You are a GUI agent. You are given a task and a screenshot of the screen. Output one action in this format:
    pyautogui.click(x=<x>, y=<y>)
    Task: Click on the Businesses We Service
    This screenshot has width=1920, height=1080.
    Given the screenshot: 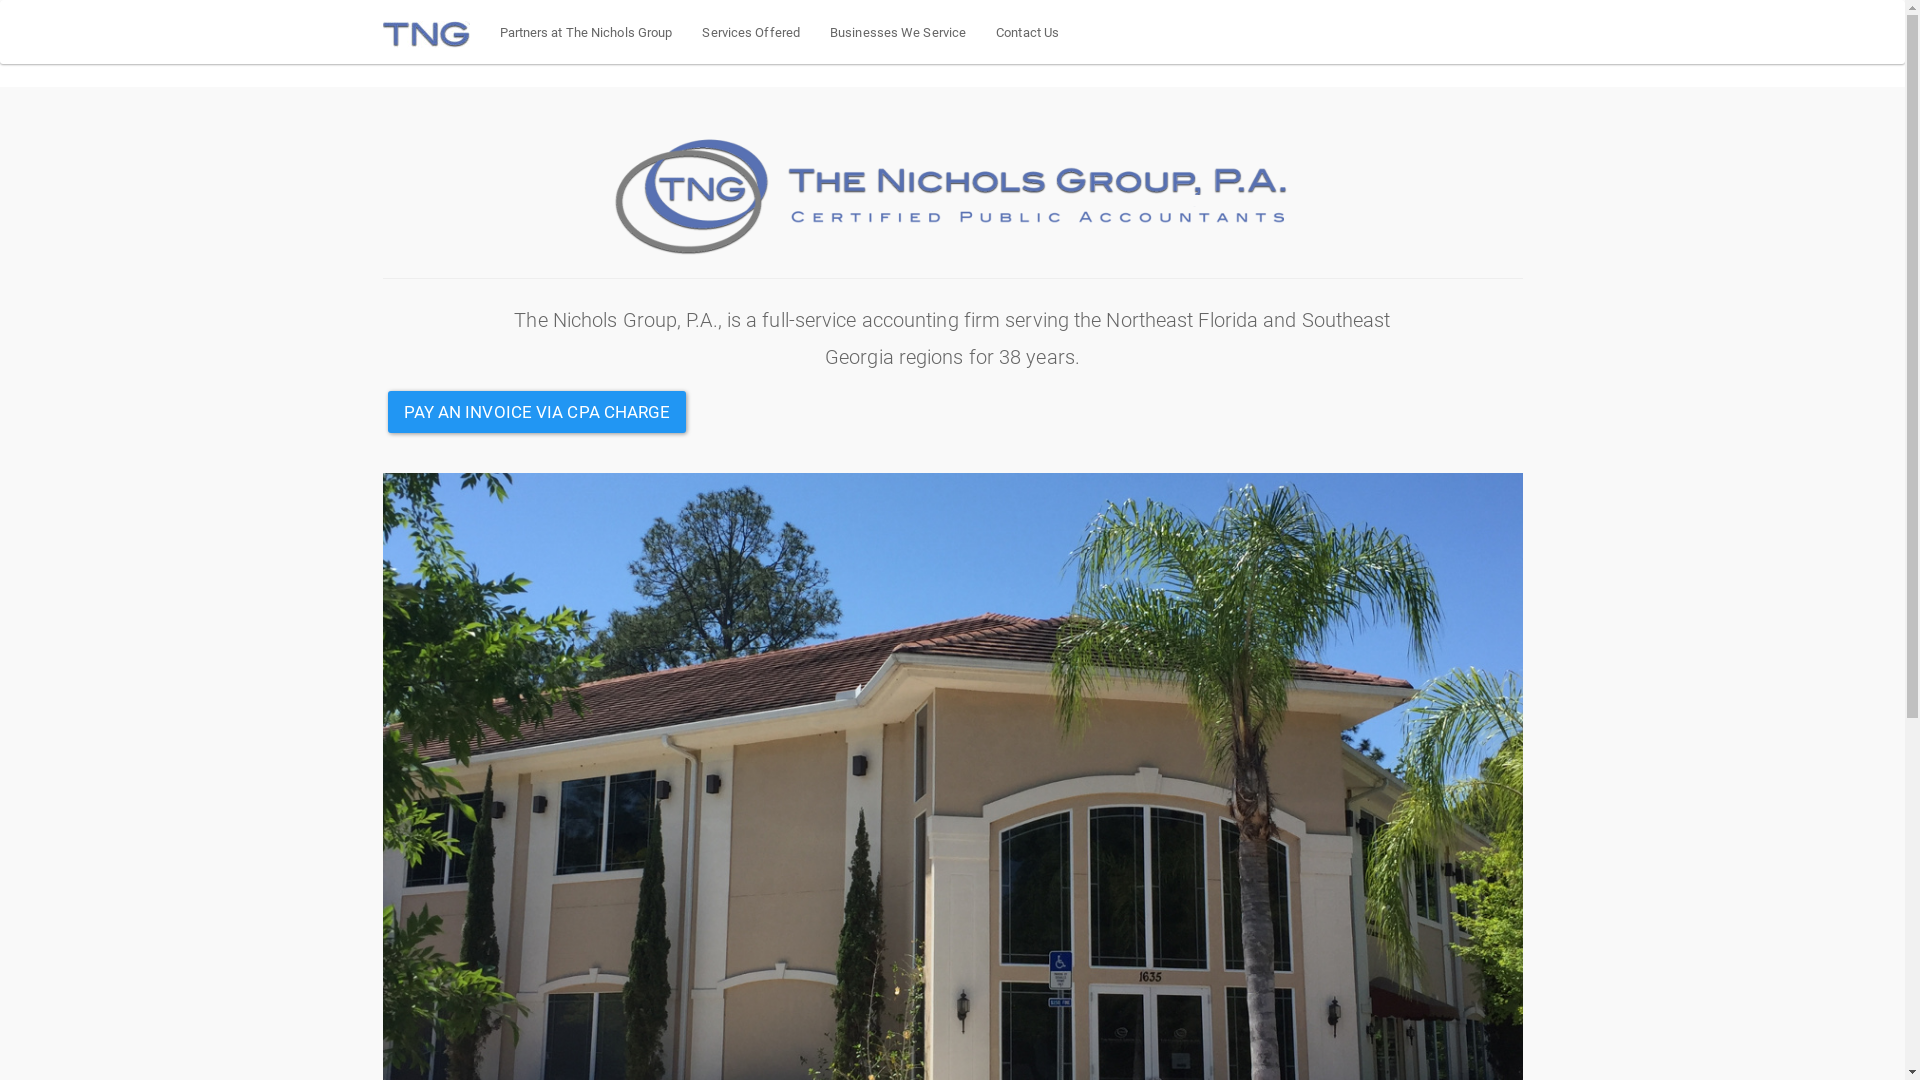 What is the action you would take?
    pyautogui.click(x=898, y=32)
    